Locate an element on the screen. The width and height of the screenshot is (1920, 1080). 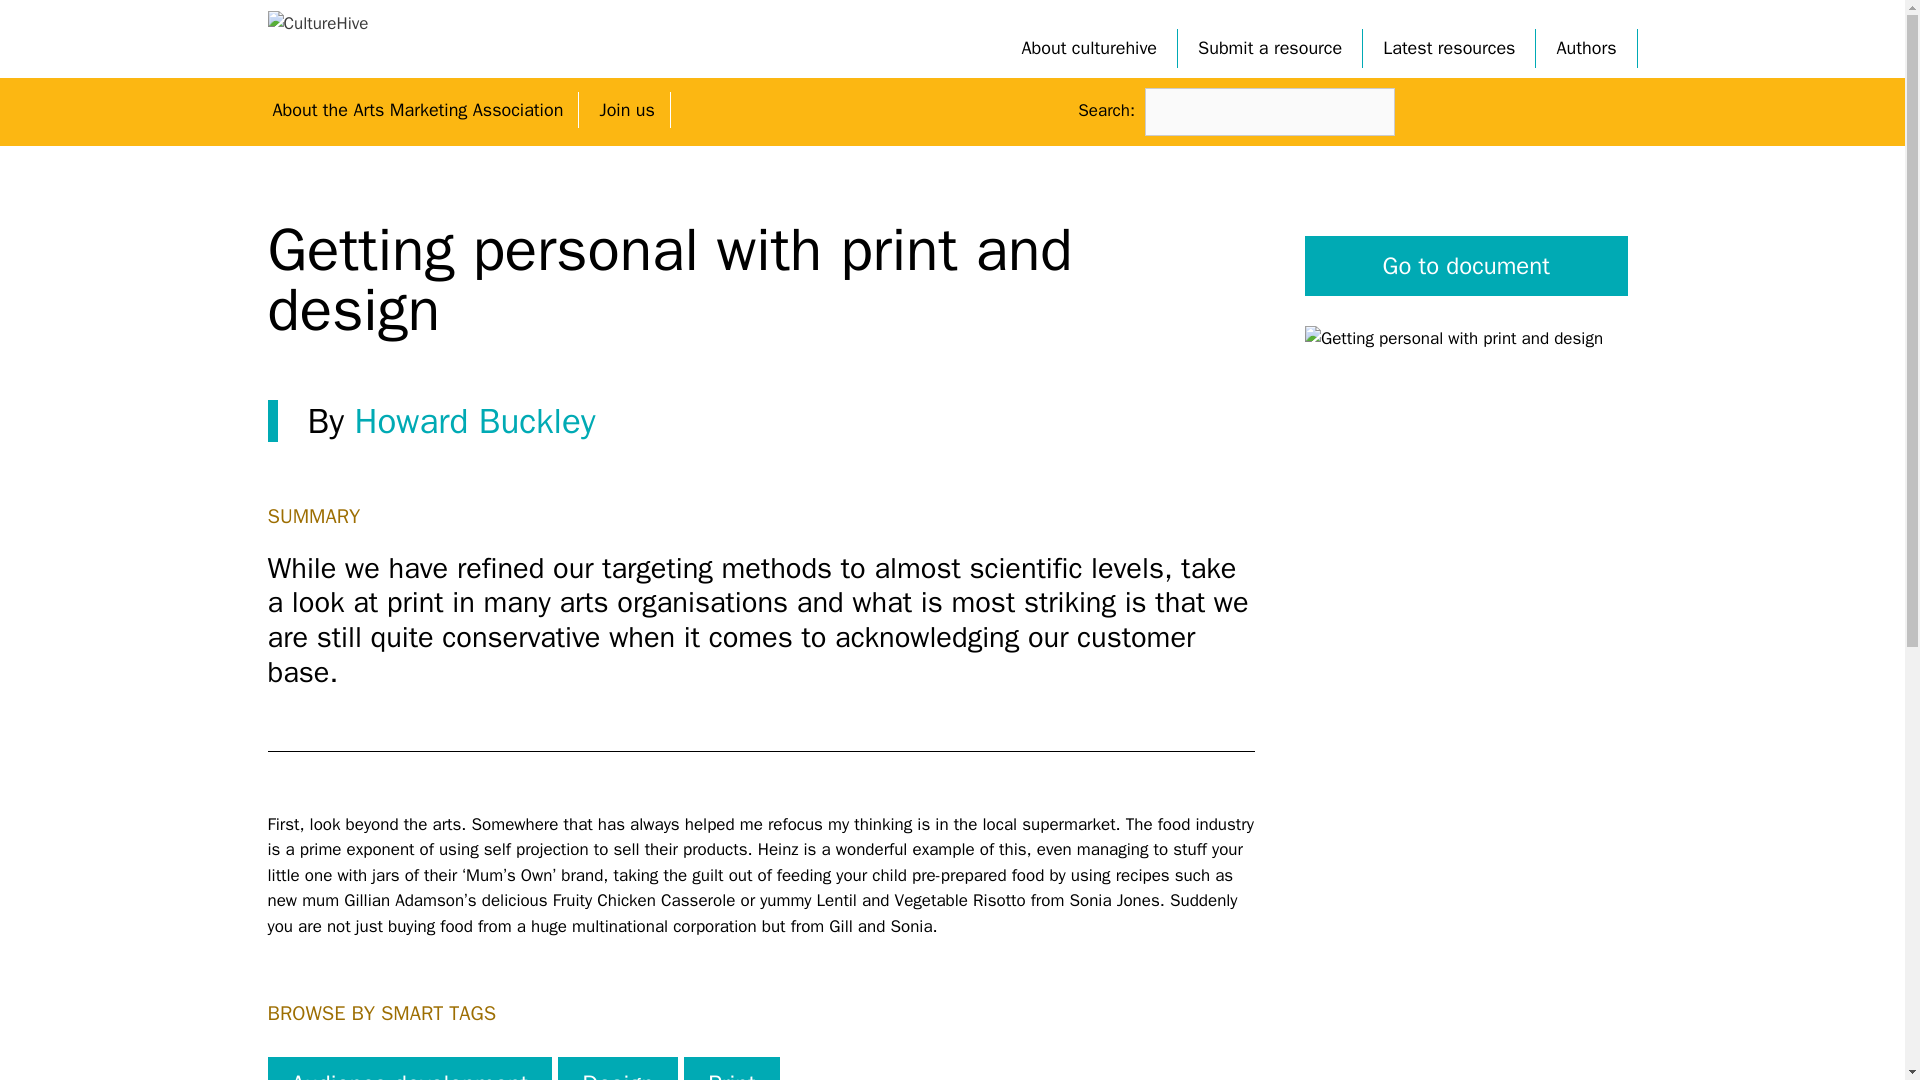
Latest resources is located at coordinates (1448, 48).